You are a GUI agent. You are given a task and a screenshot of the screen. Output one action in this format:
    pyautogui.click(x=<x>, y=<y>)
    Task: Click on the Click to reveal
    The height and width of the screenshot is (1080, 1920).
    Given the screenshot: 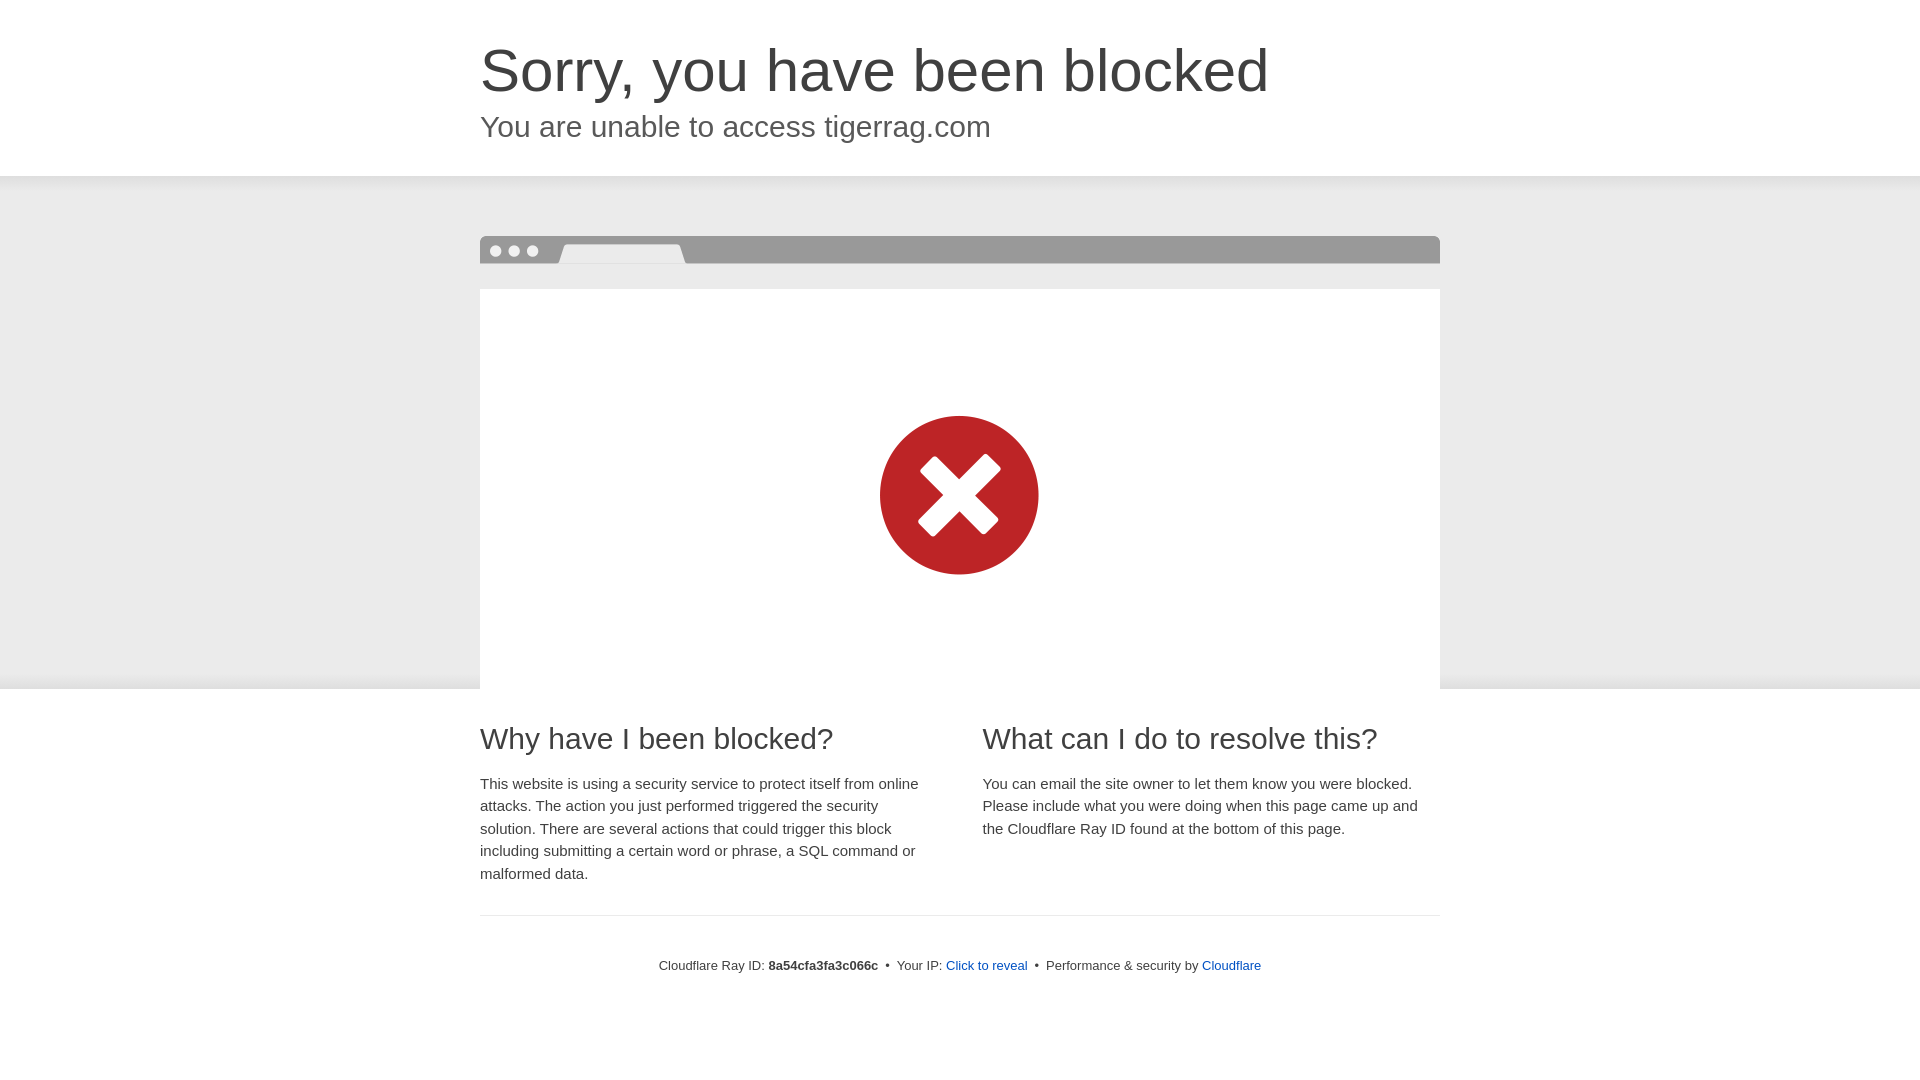 What is the action you would take?
    pyautogui.click(x=986, y=966)
    